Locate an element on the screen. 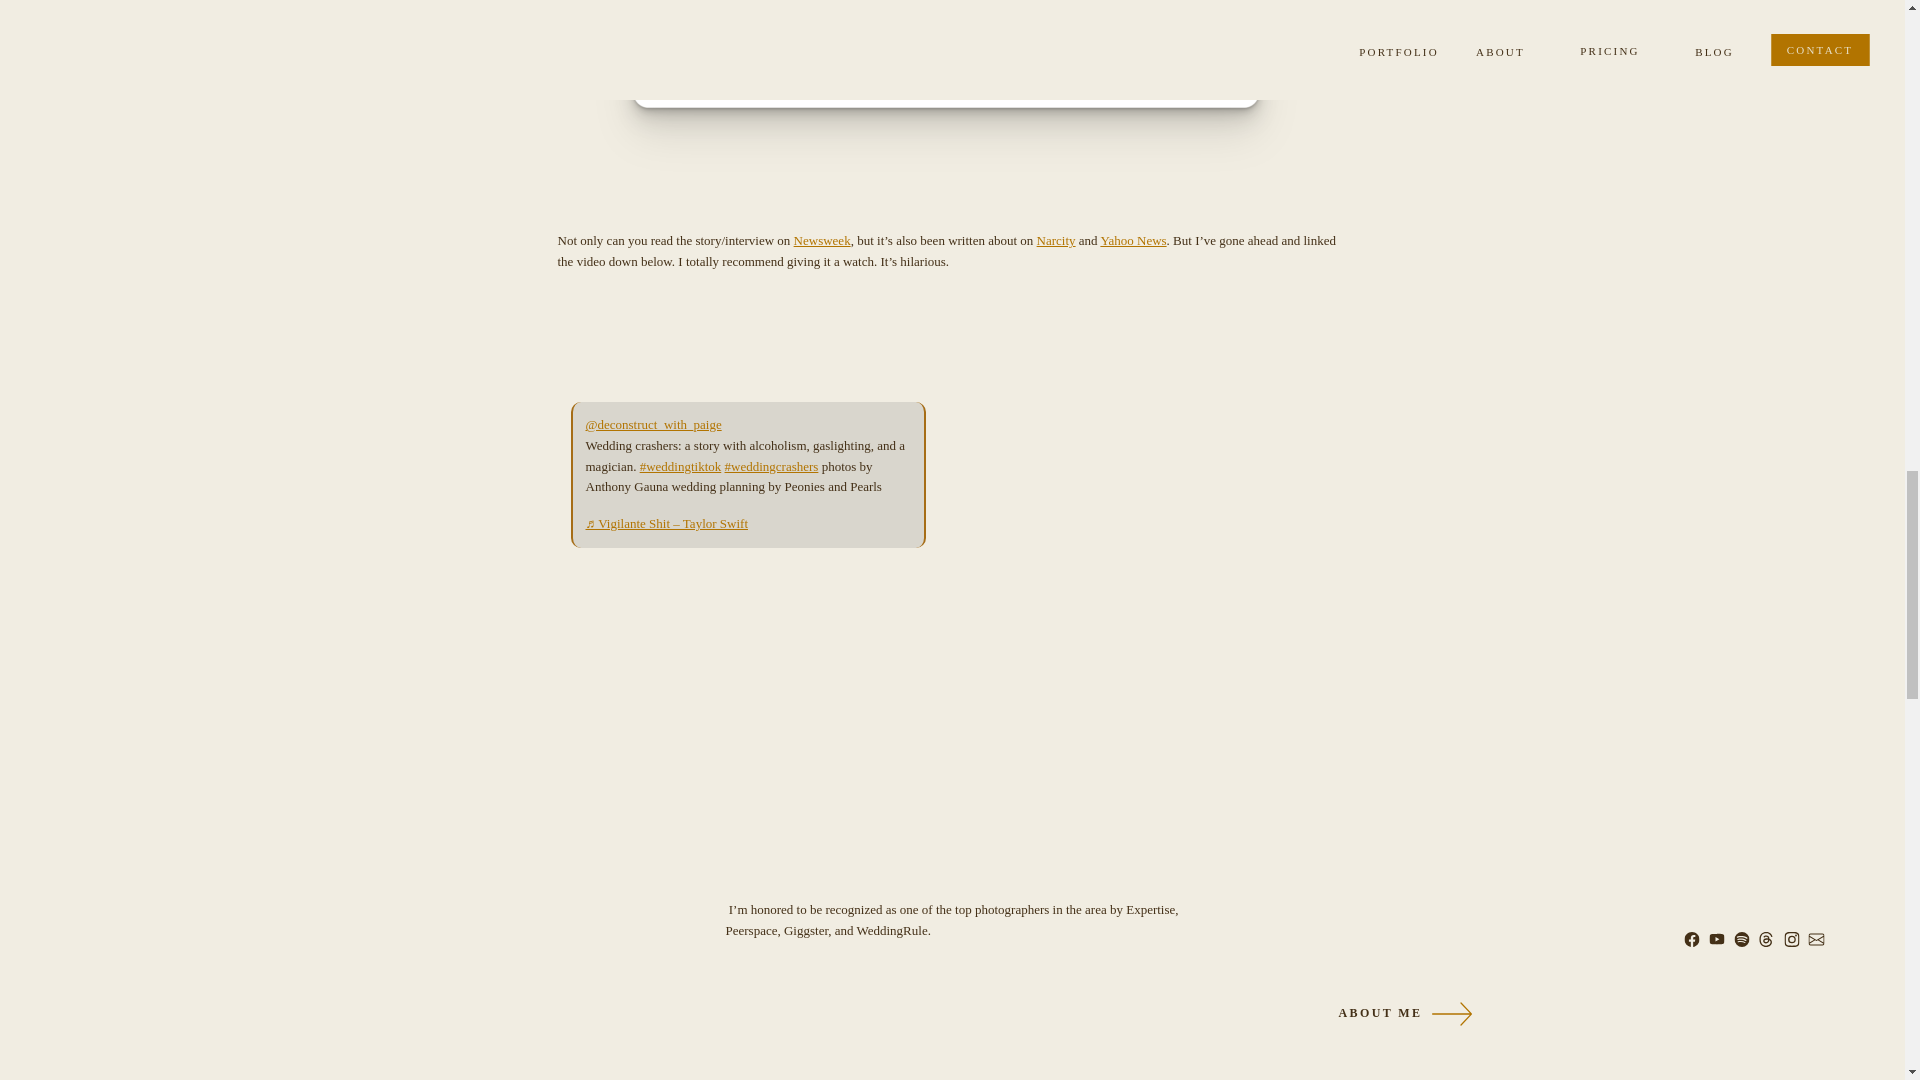 This screenshot has width=1920, height=1080. Yahoo News is located at coordinates (1132, 240).